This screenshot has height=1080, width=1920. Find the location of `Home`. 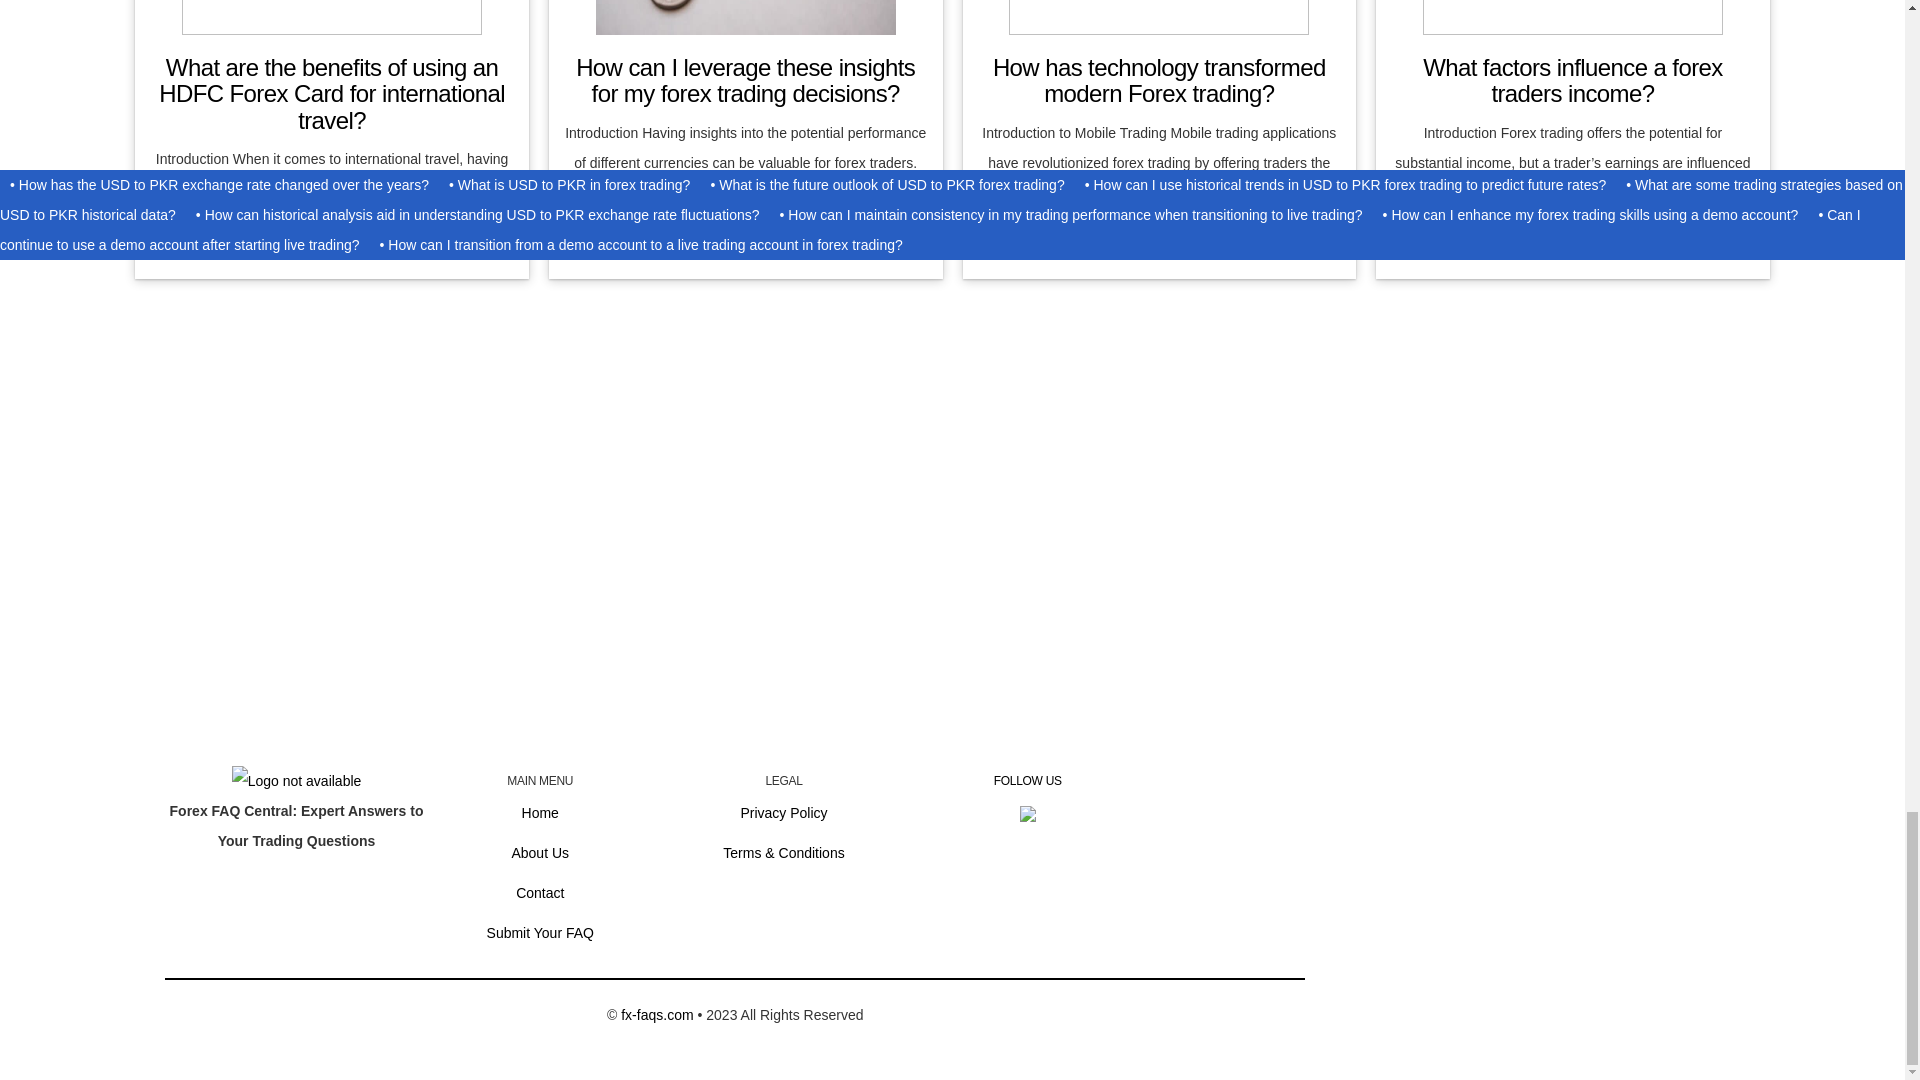

Home is located at coordinates (540, 812).